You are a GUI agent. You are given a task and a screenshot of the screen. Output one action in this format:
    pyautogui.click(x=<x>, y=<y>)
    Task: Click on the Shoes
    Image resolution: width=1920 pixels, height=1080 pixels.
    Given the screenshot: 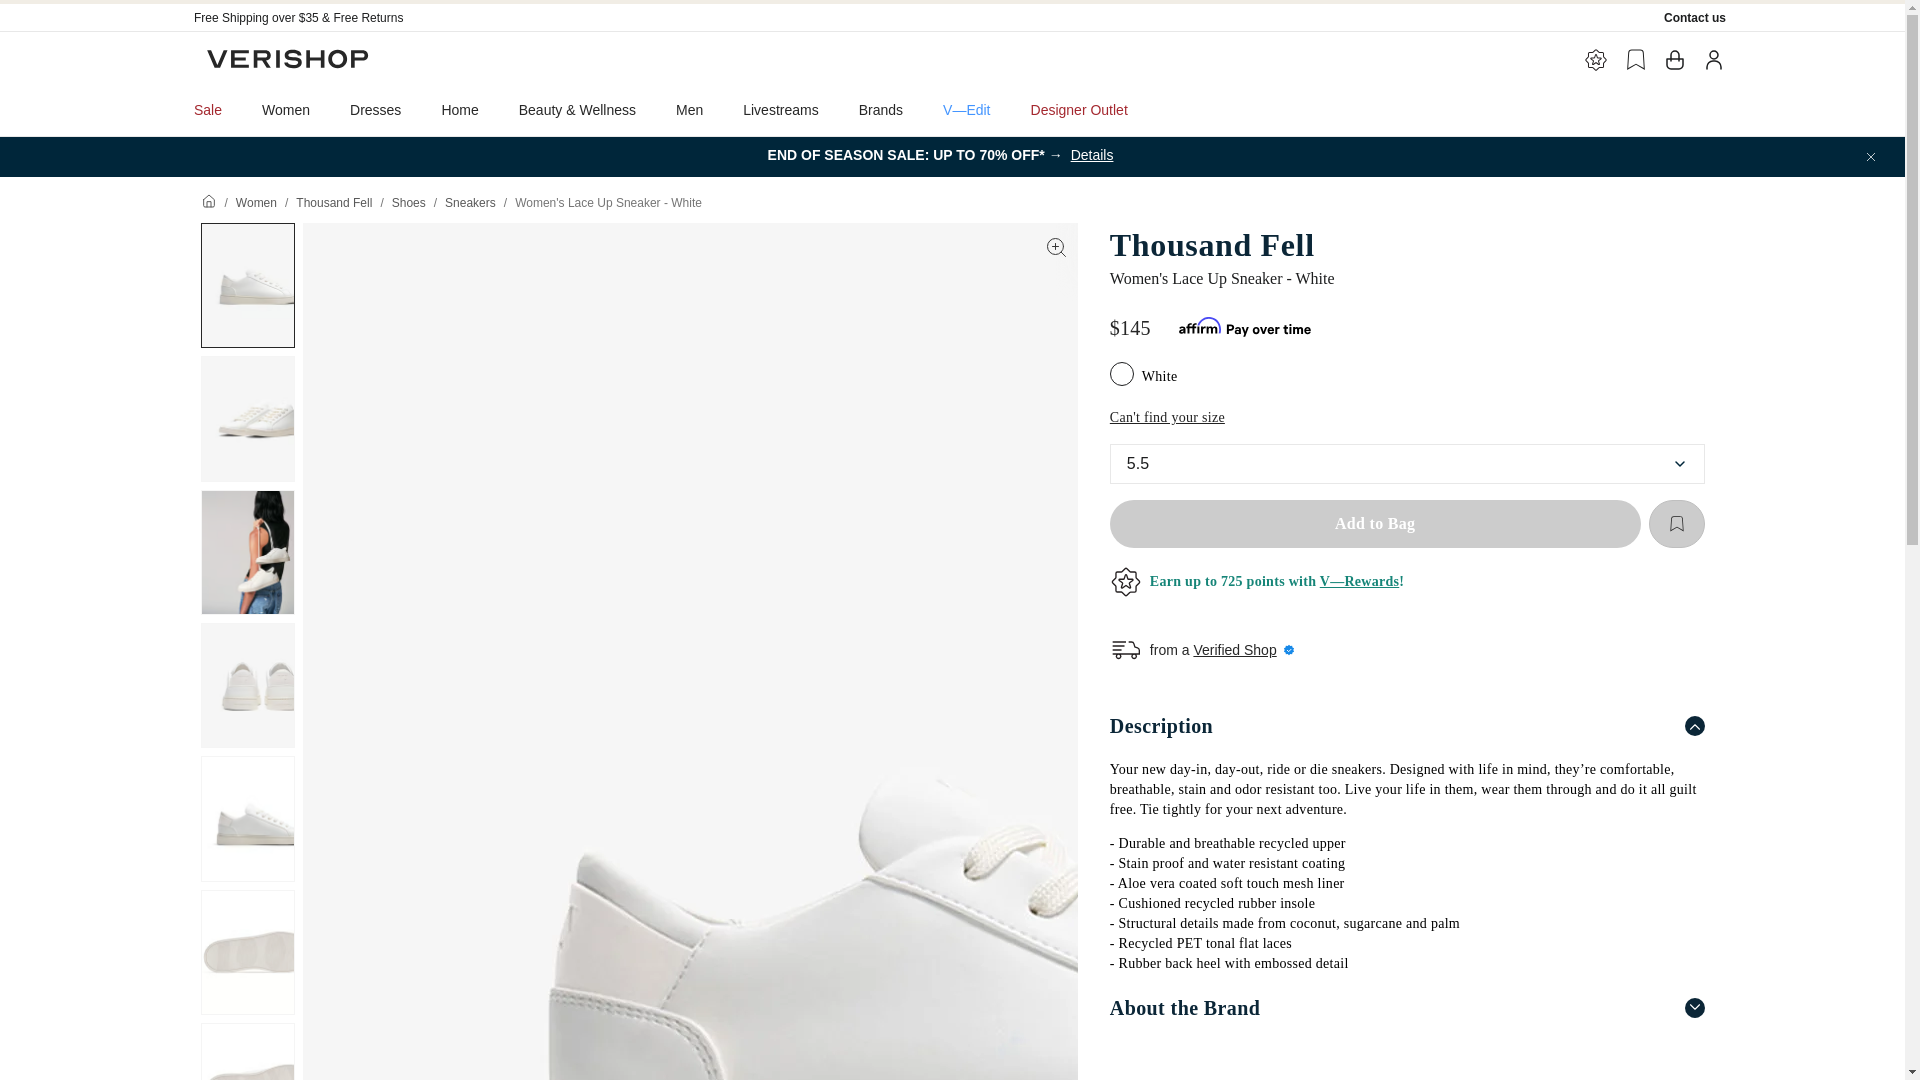 What is the action you would take?
    pyautogui.click(x=408, y=202)
    